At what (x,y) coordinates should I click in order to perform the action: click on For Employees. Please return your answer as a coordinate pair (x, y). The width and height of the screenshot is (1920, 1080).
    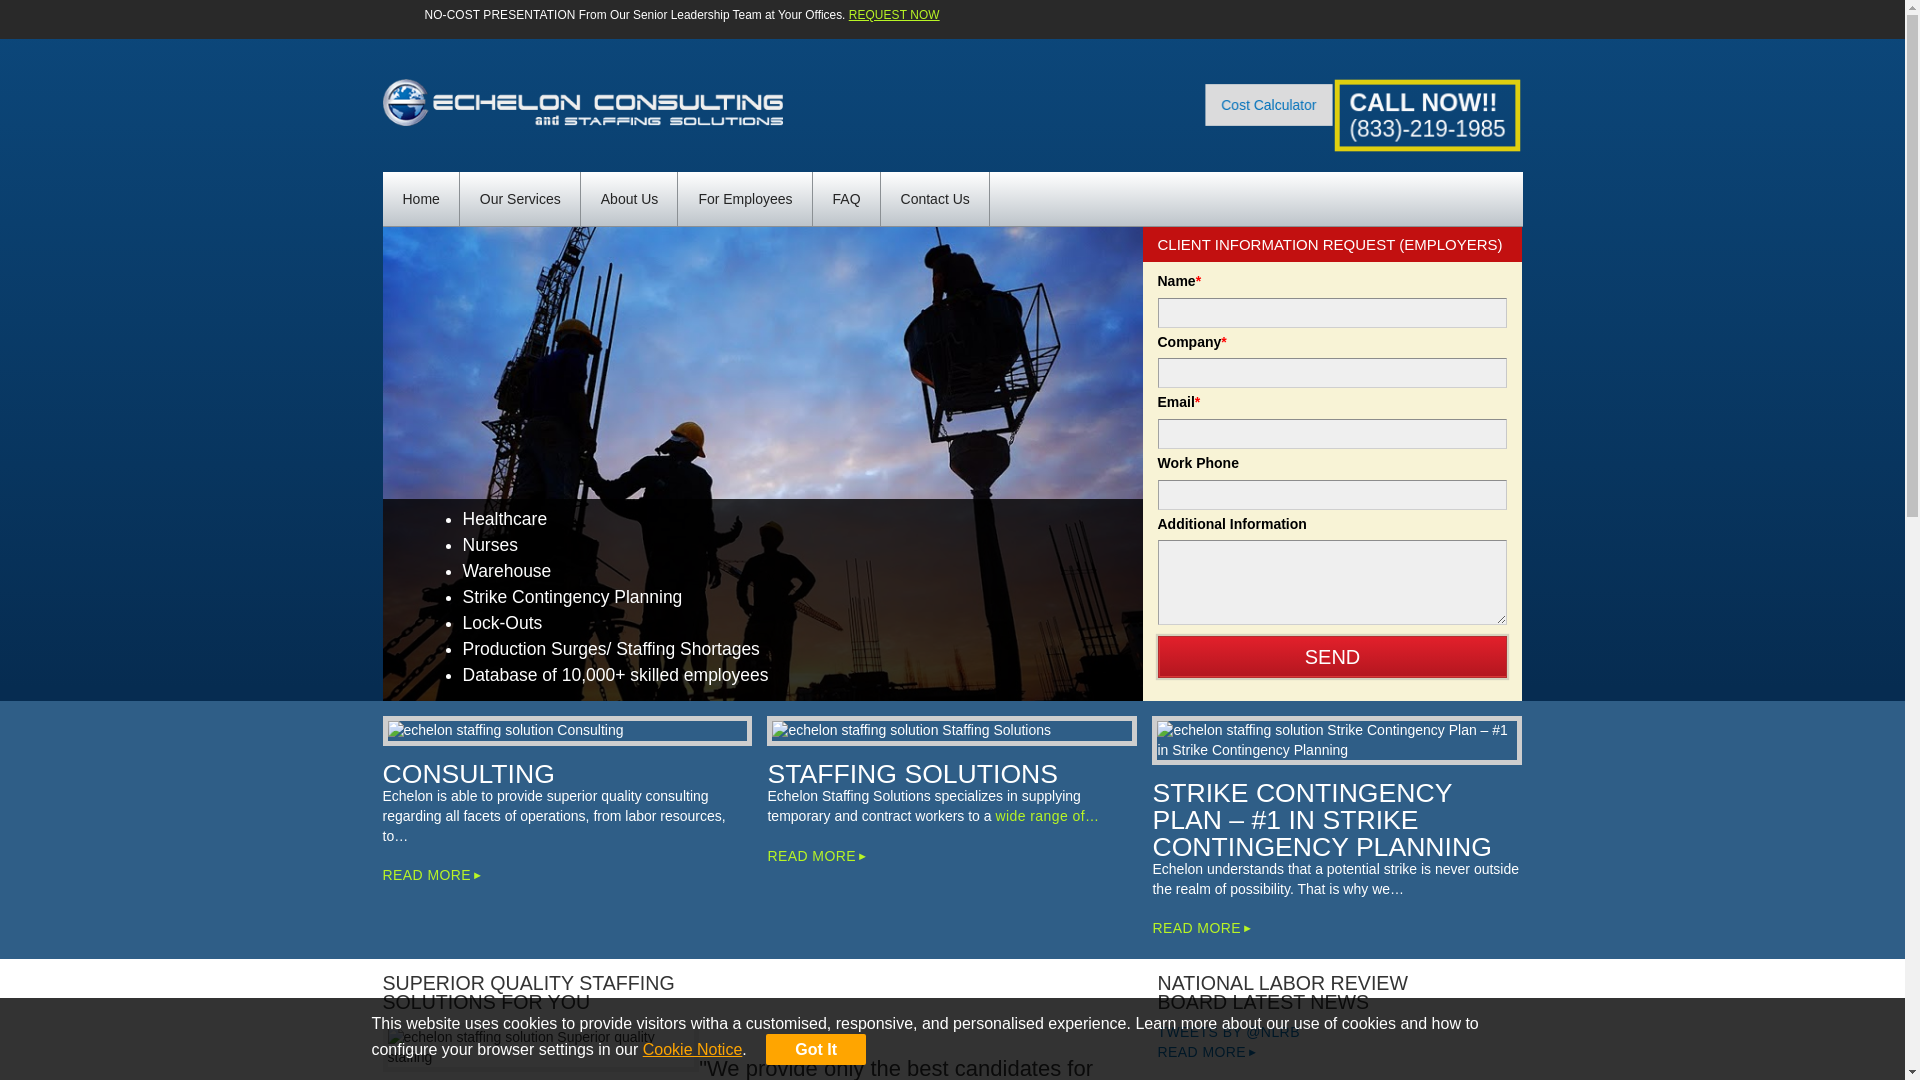
    Looking at the image, I should click on (744, 199).